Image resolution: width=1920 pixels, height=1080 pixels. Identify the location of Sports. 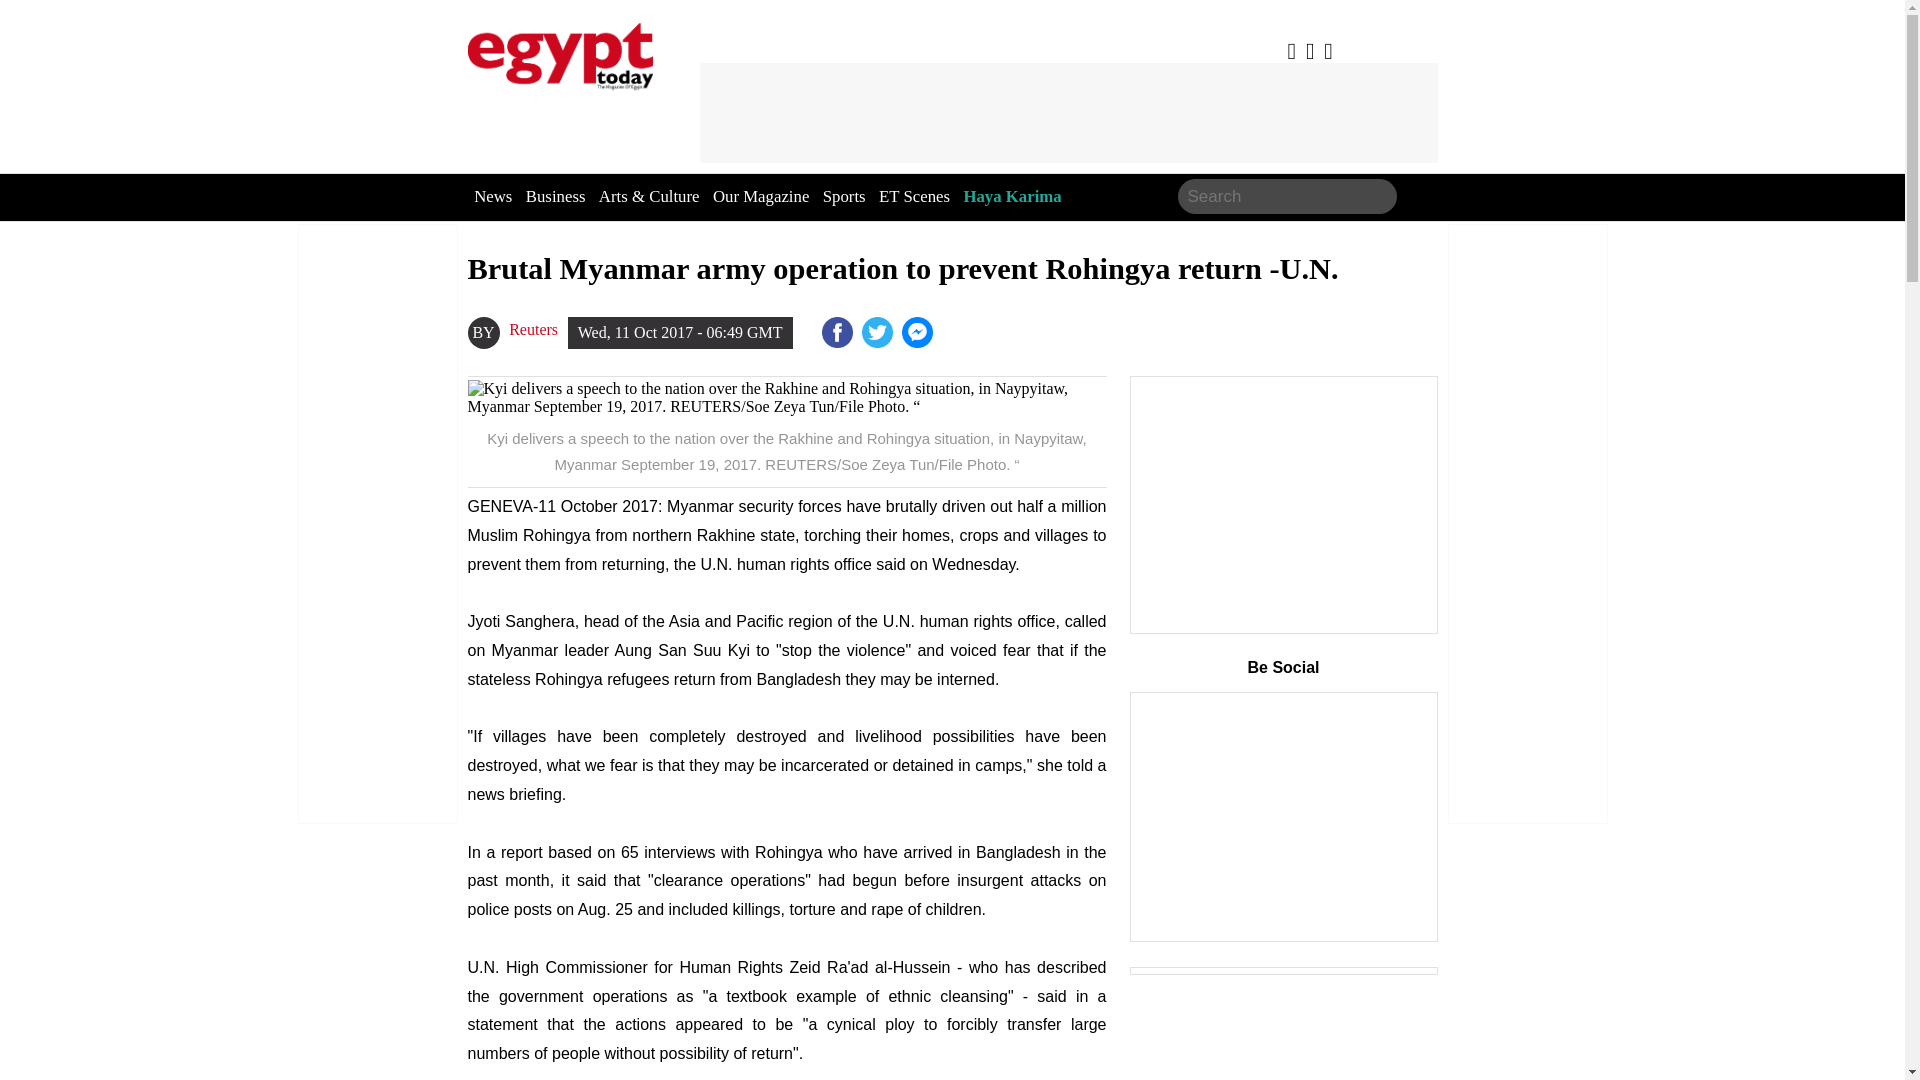
(844, 197).